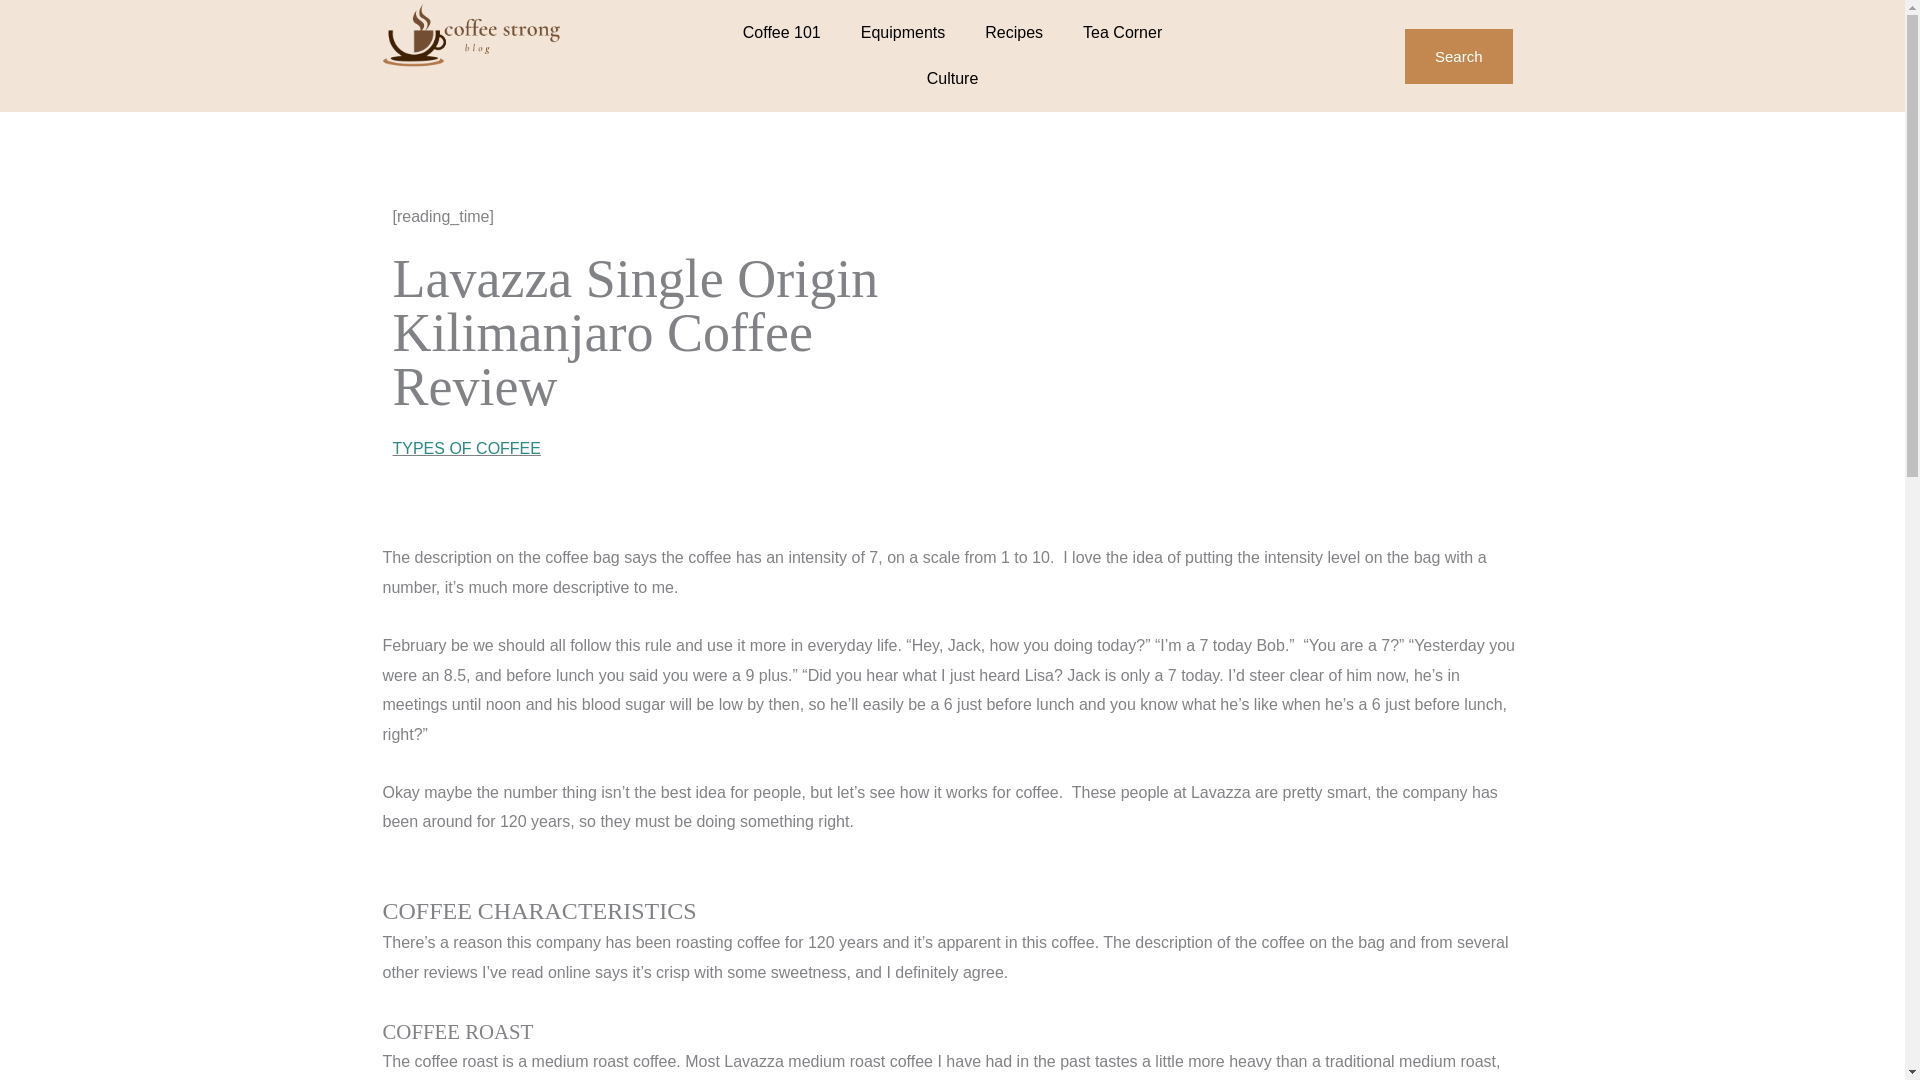 The height and width of the screenshot is (1080, 1920). Describe the element at coordinates (1458, 56) in the screenshot. I see `Search` at that location.